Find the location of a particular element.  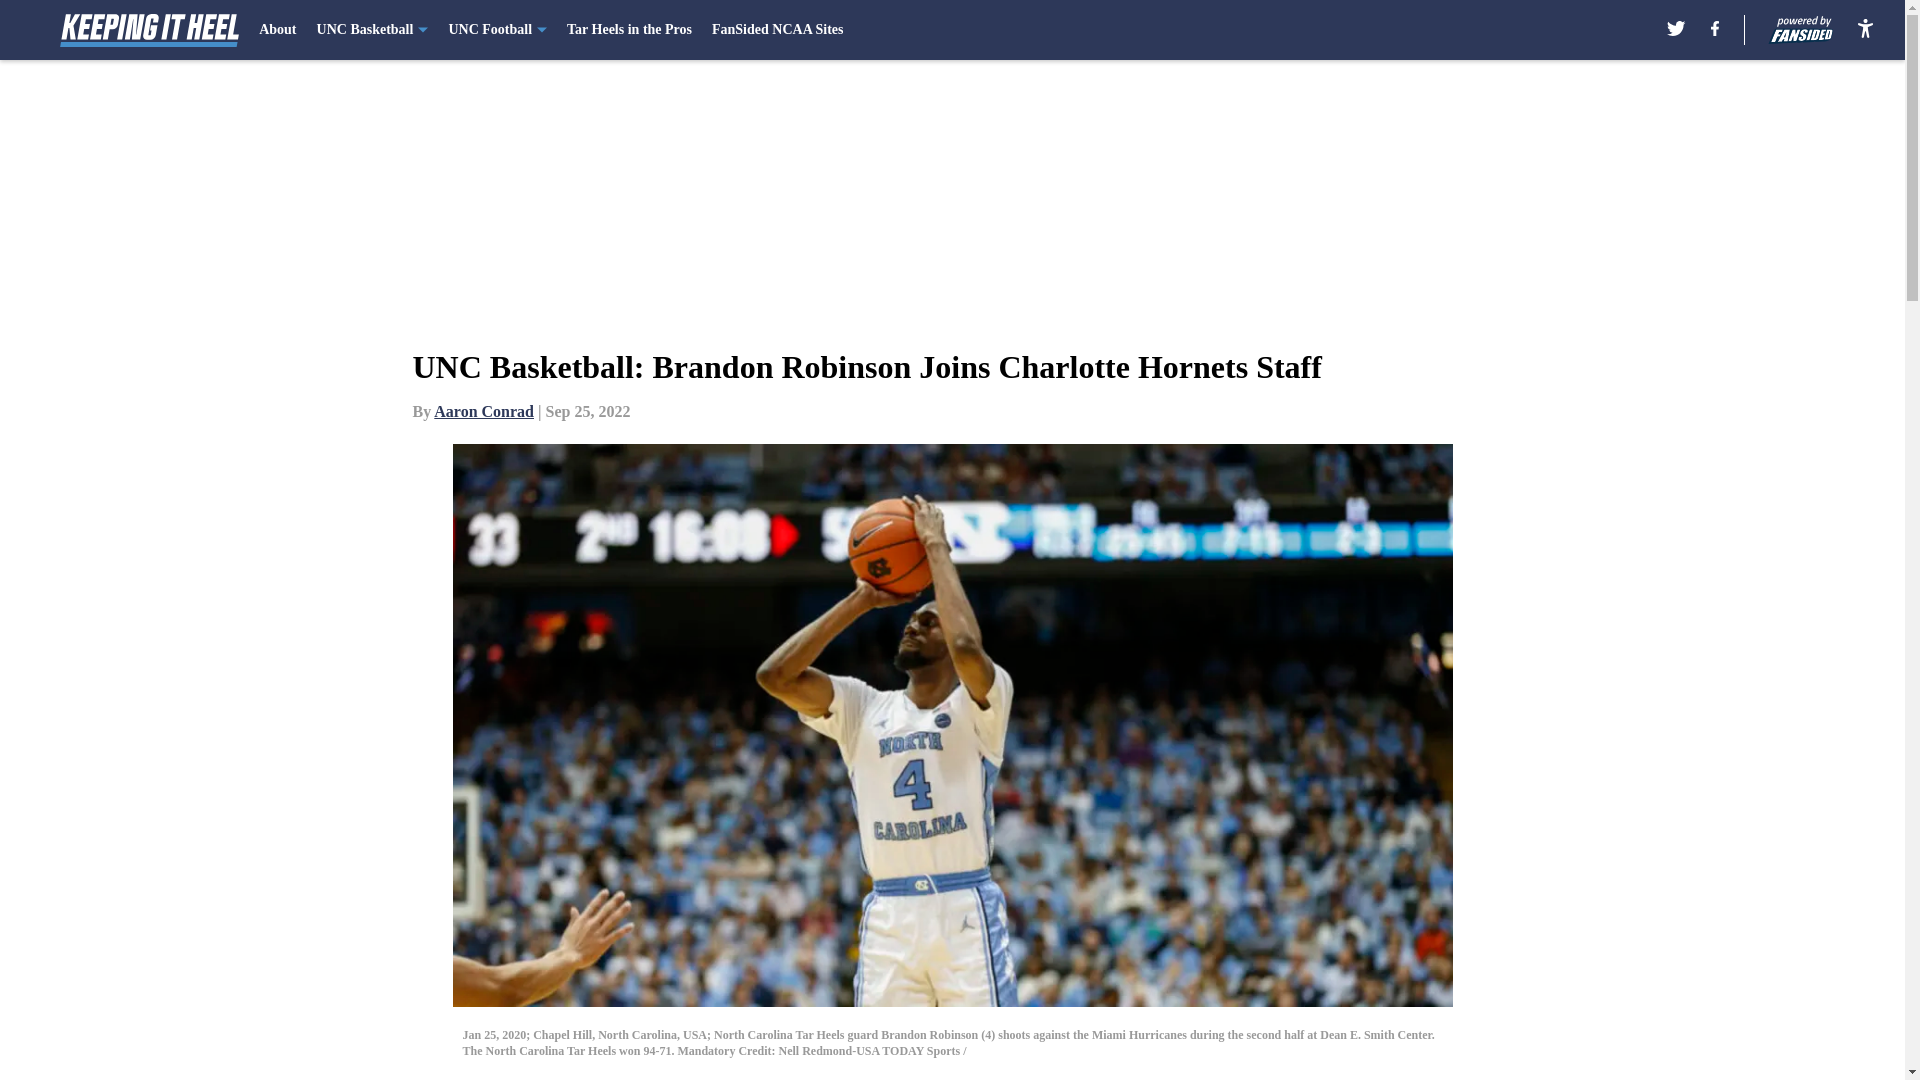

Aaron Conrad is located at coordinates (483, 411).